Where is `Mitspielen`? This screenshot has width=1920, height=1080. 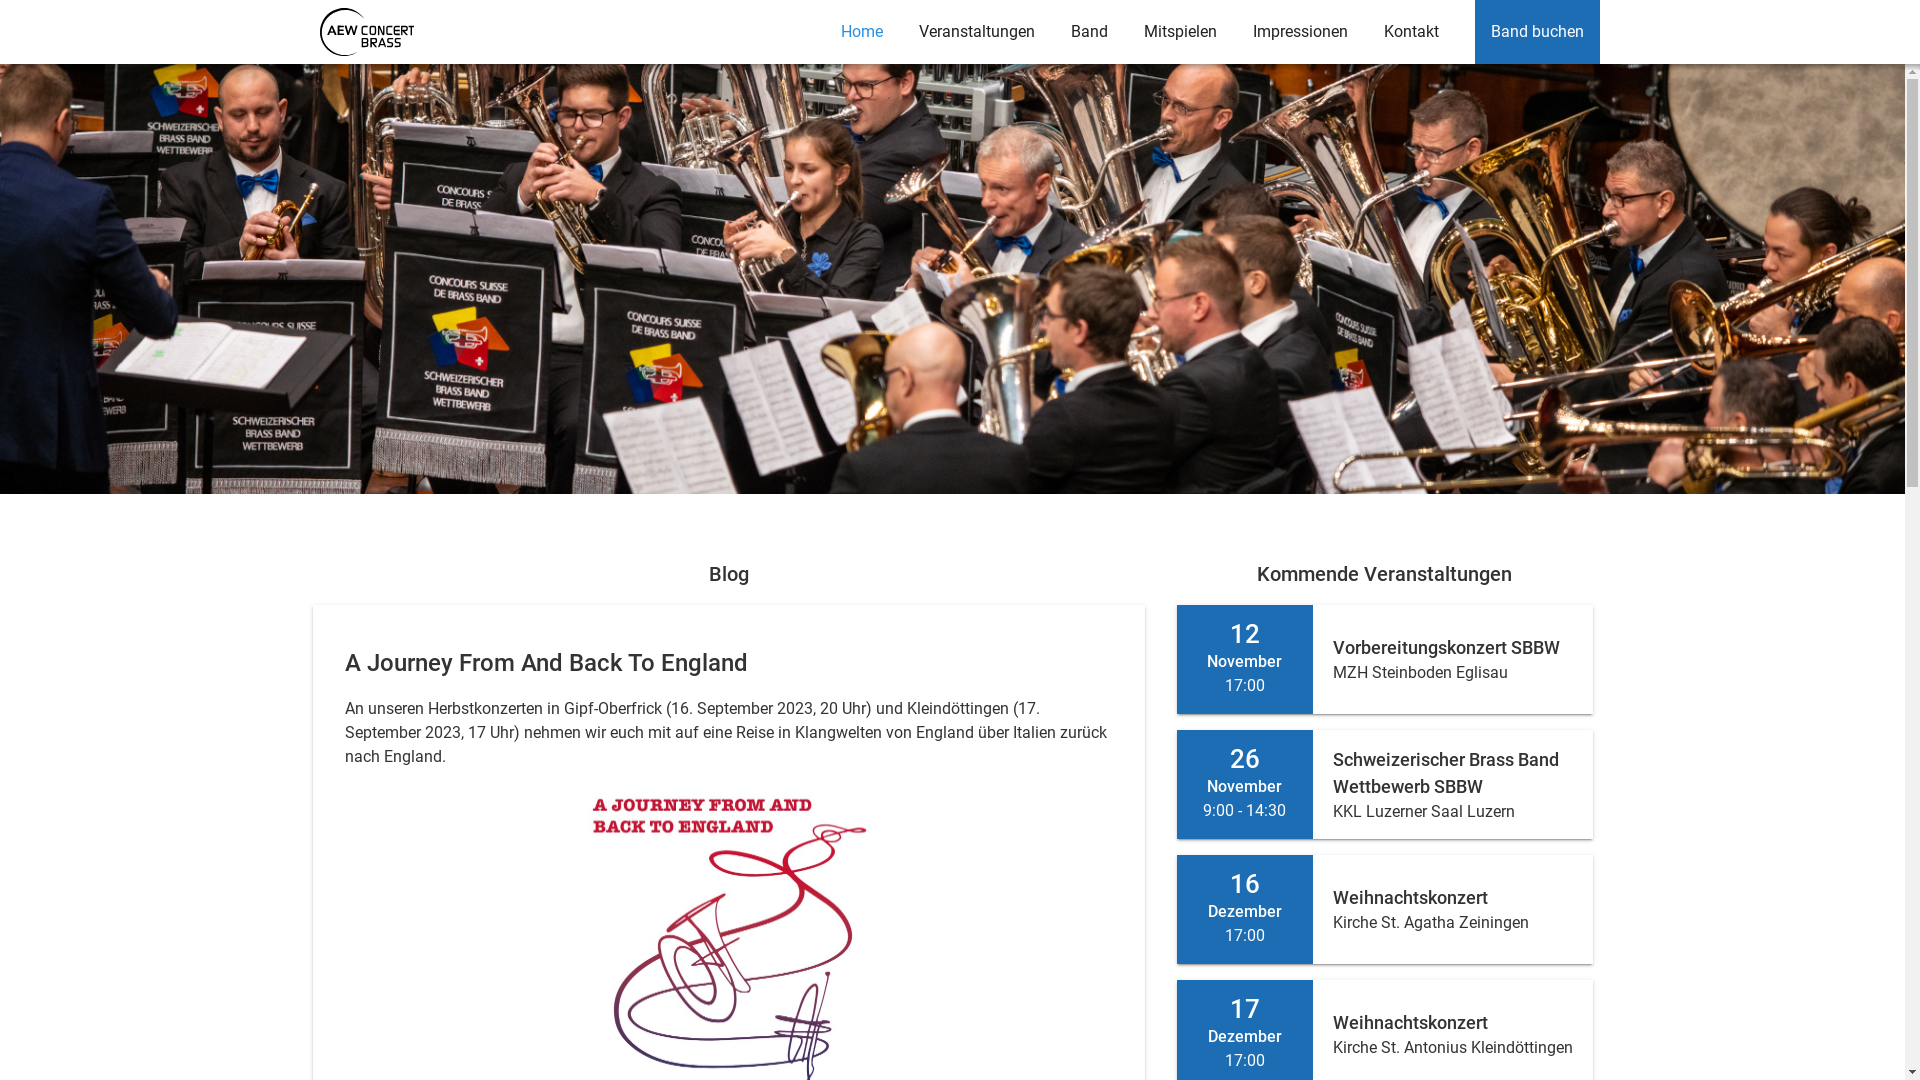
Mitspielen is located at coordinates (1180, 32).